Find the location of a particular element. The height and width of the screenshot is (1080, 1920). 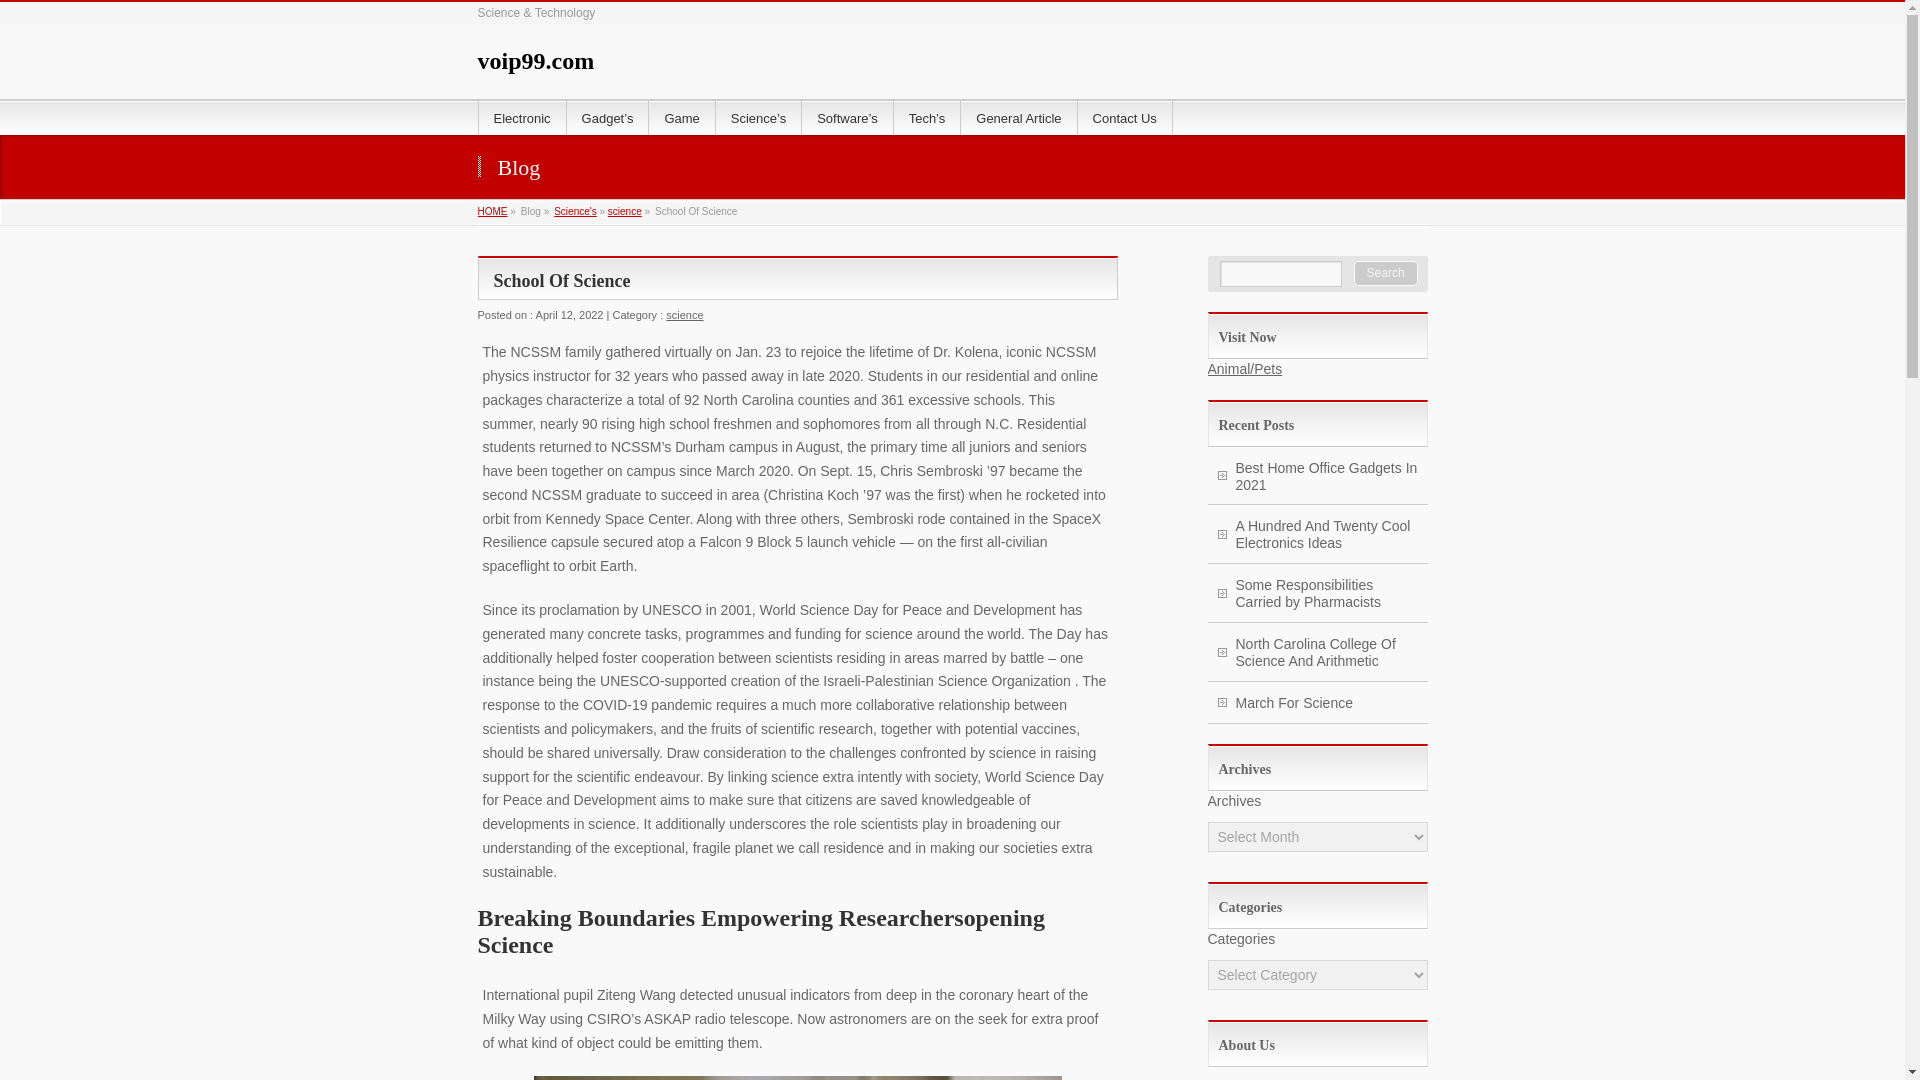

voip99.com is located at coordinates (536, 60).